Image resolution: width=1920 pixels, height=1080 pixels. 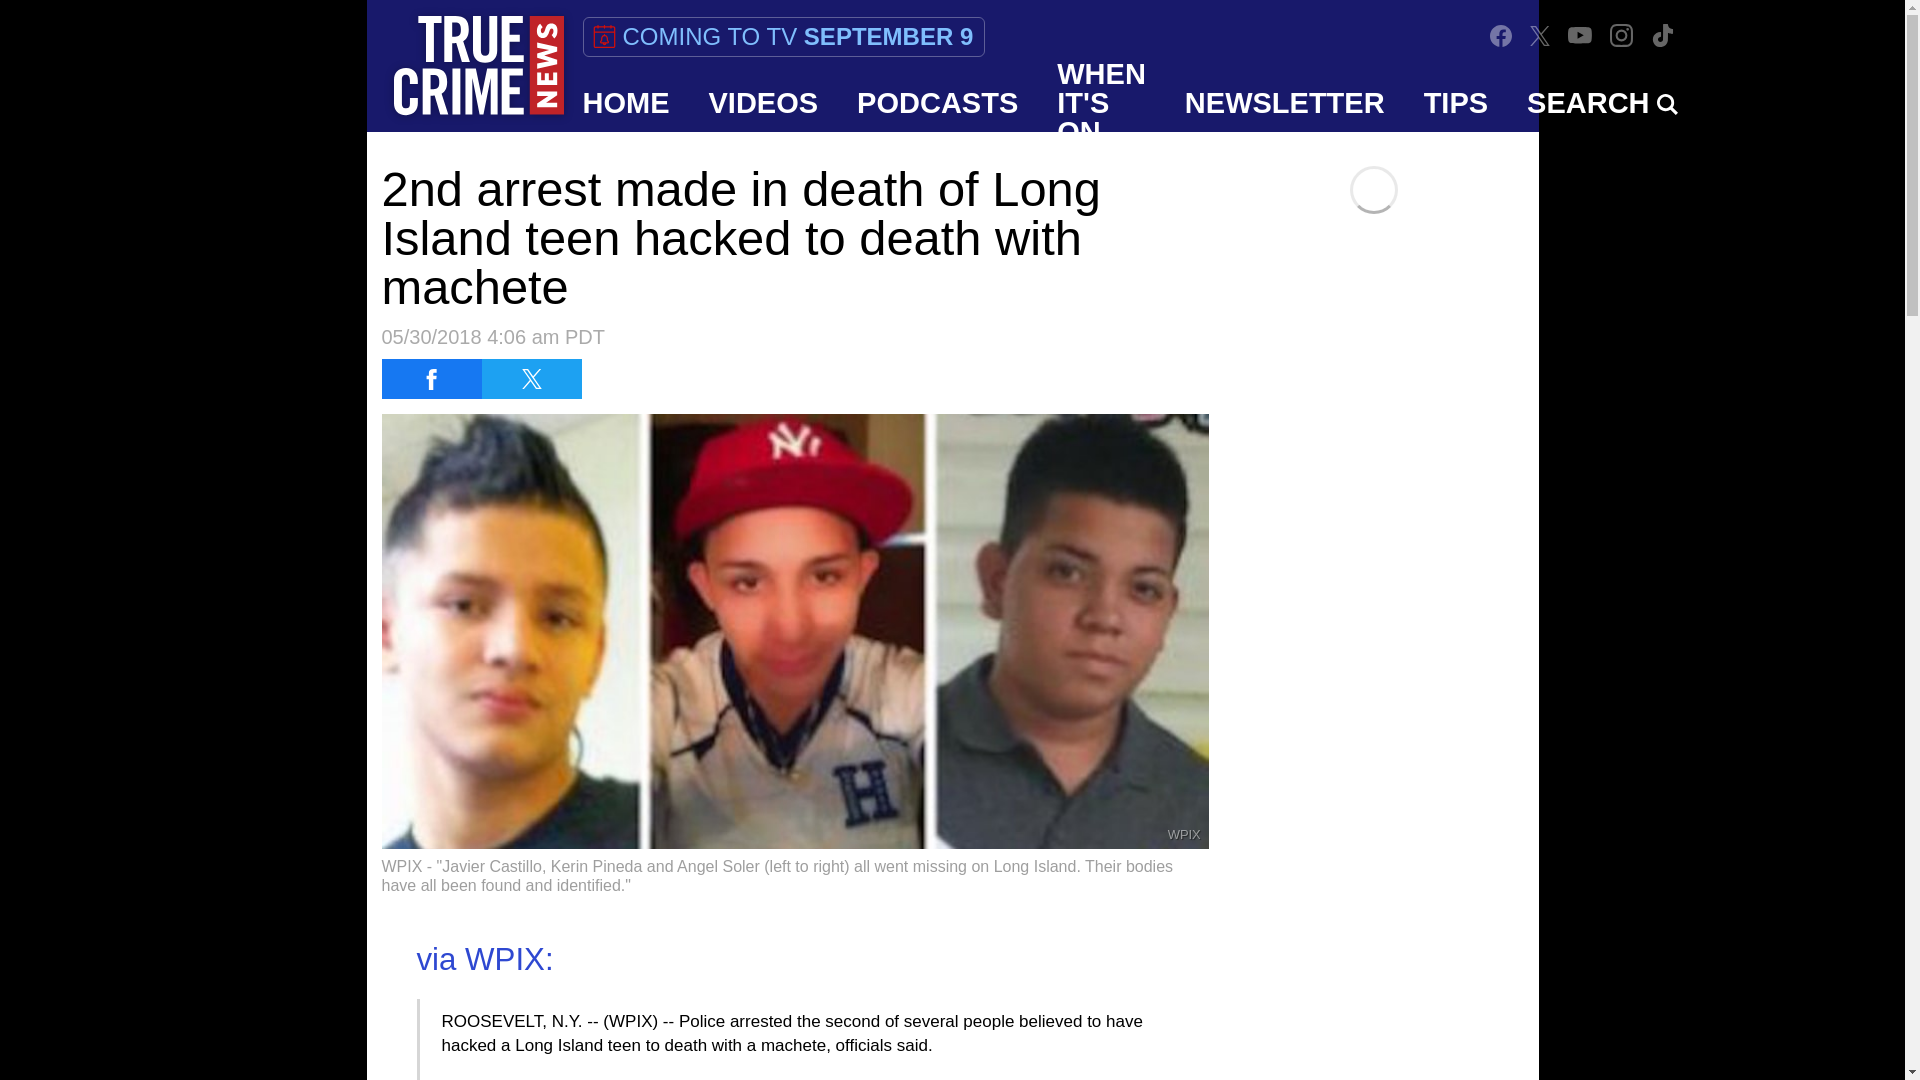 What do you see at coordinates (1540, 36) in the screenshot?
I see `Twitter` at bounding box center [1540, 36].